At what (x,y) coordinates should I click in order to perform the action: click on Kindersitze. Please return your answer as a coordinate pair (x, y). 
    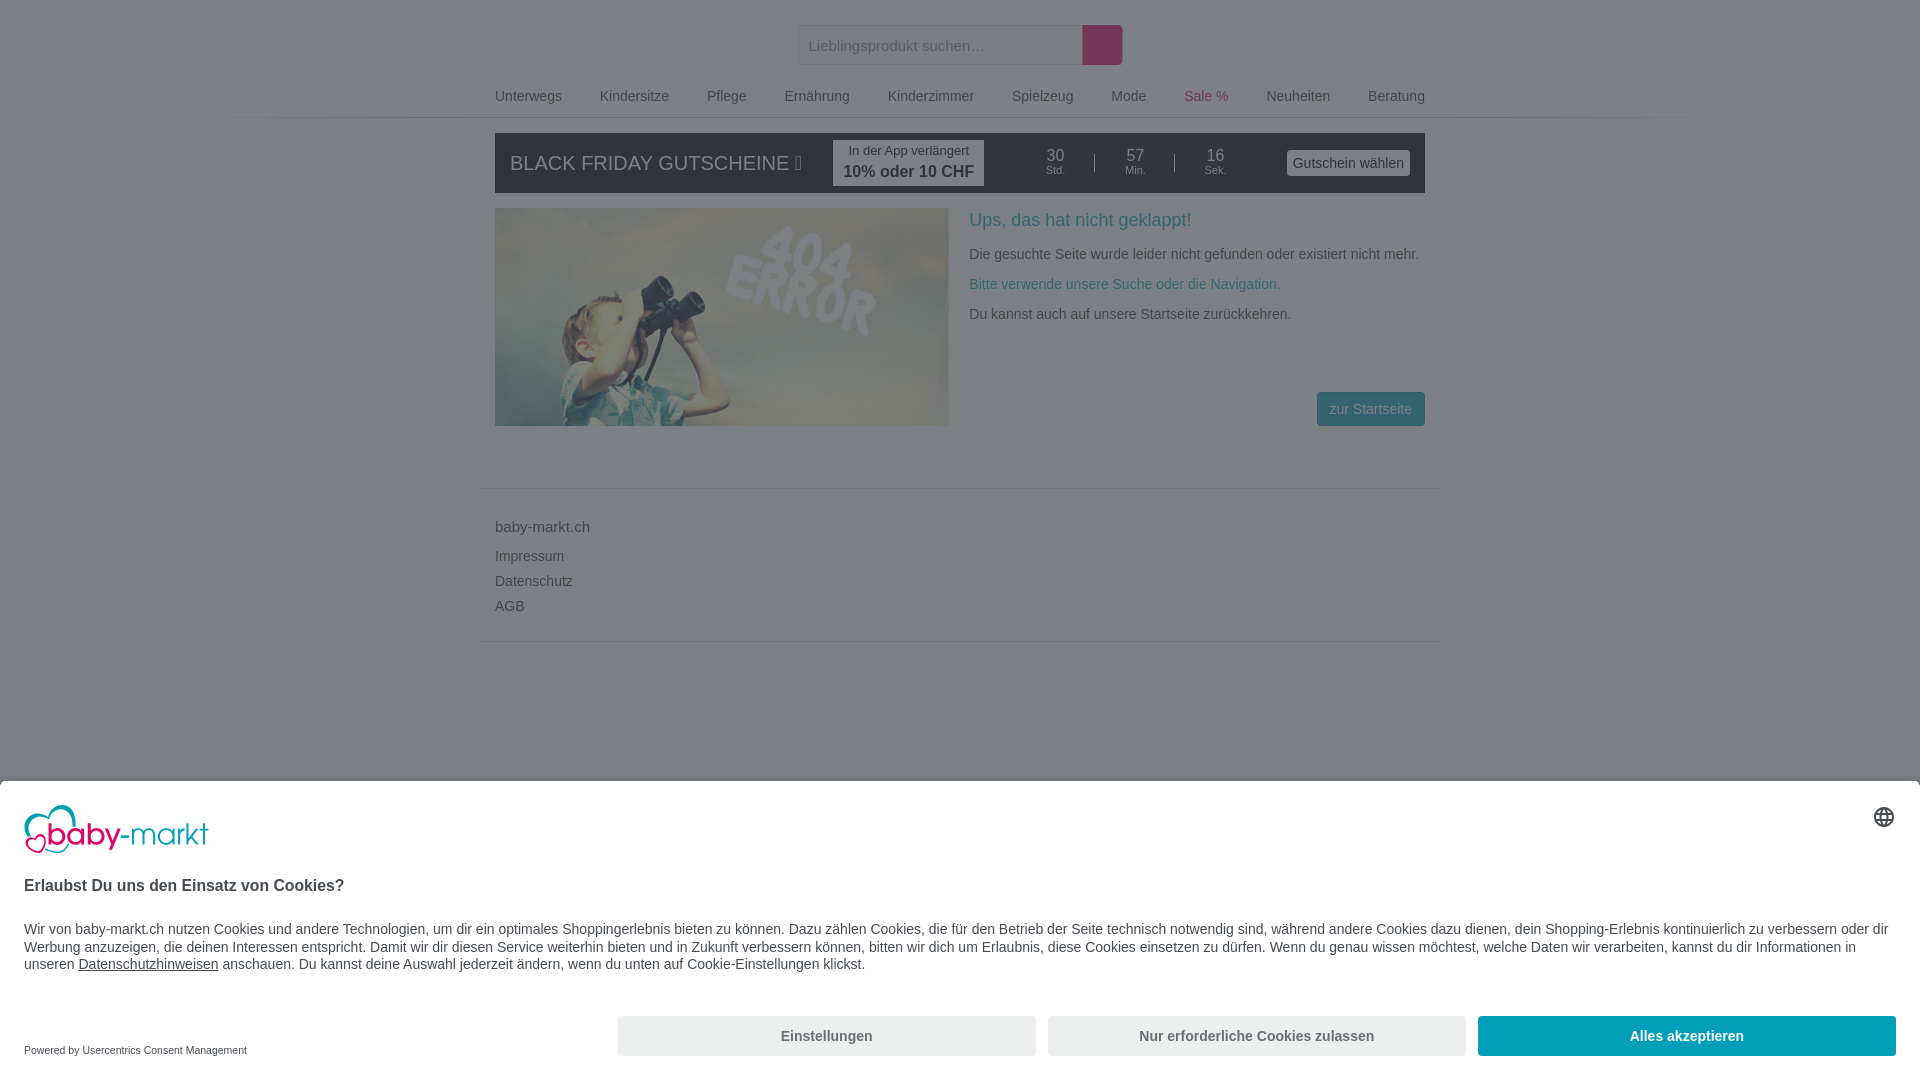
    Looking at the image, I should click on (634, 98).